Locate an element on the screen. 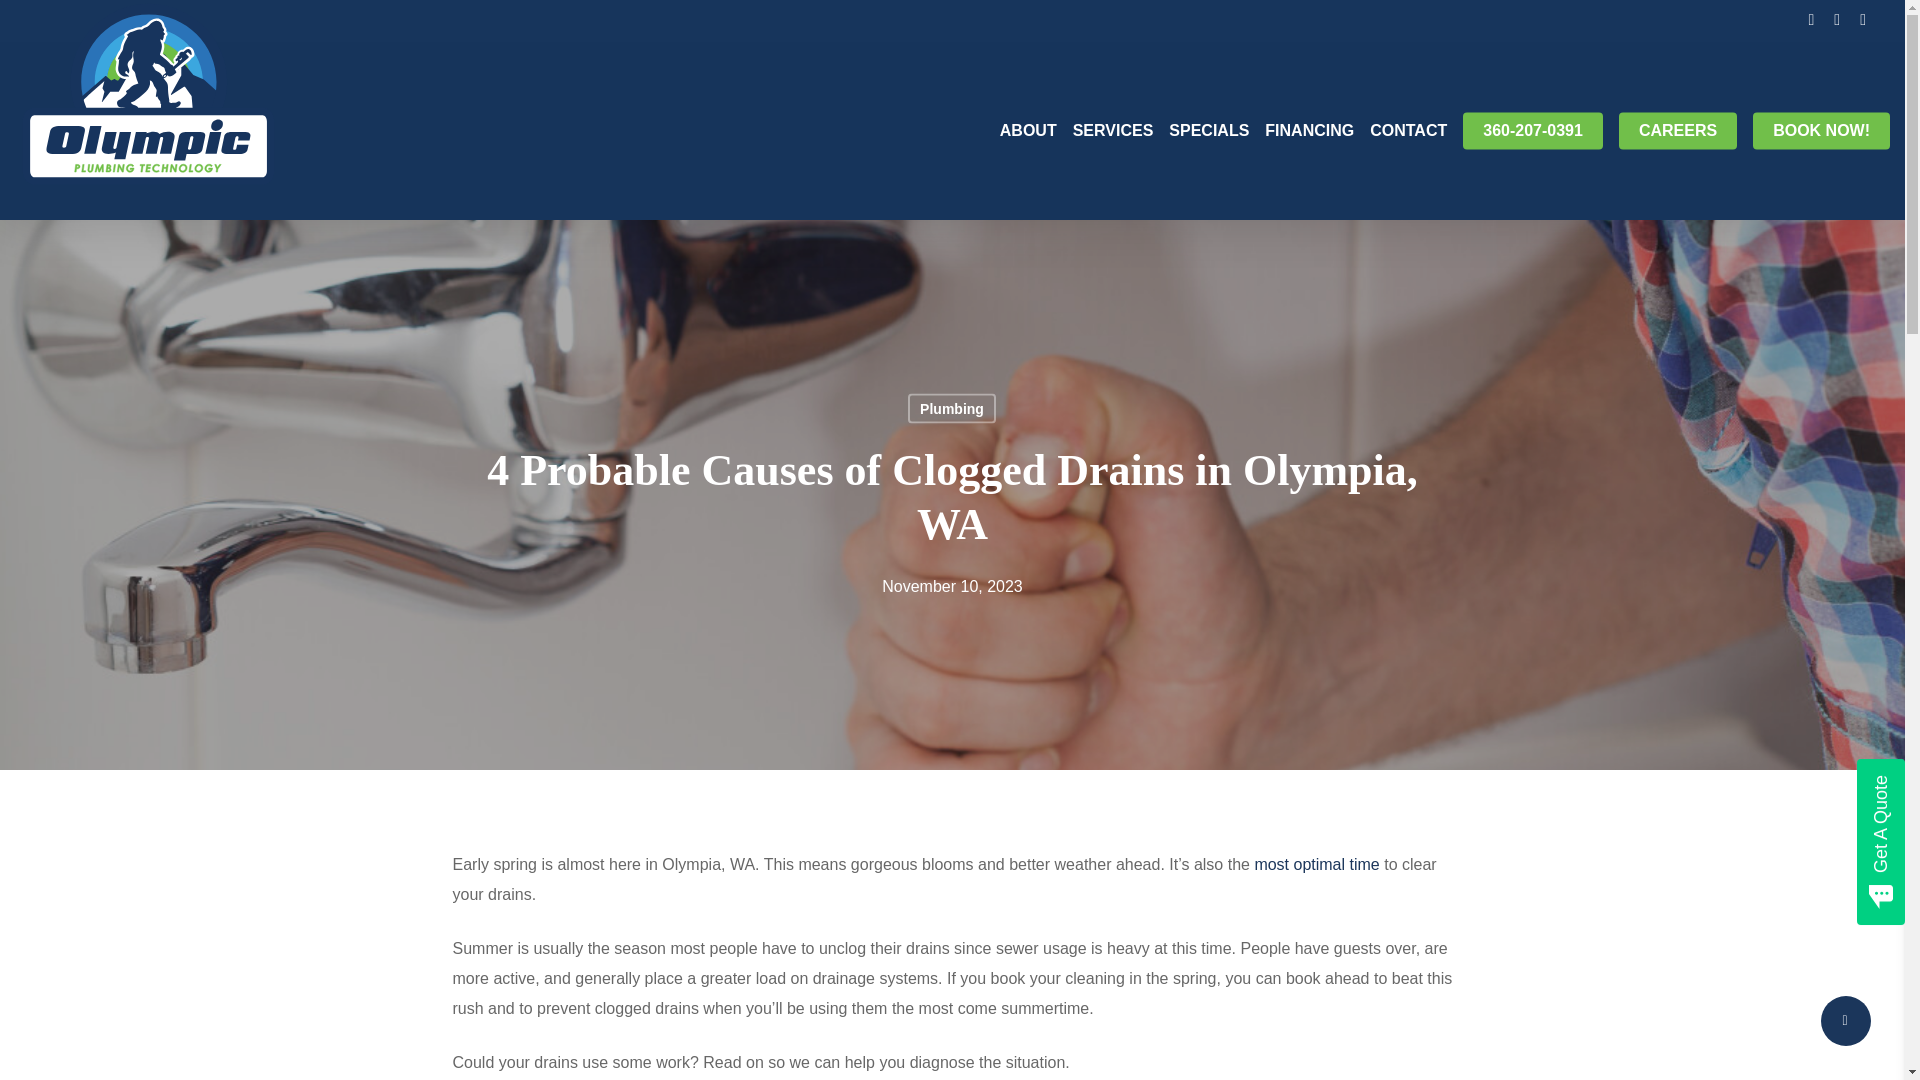 Image resolution: width=1920 pixels, height=1080 pixels. 360-207-0391 is located at coordinates (1533, 131).